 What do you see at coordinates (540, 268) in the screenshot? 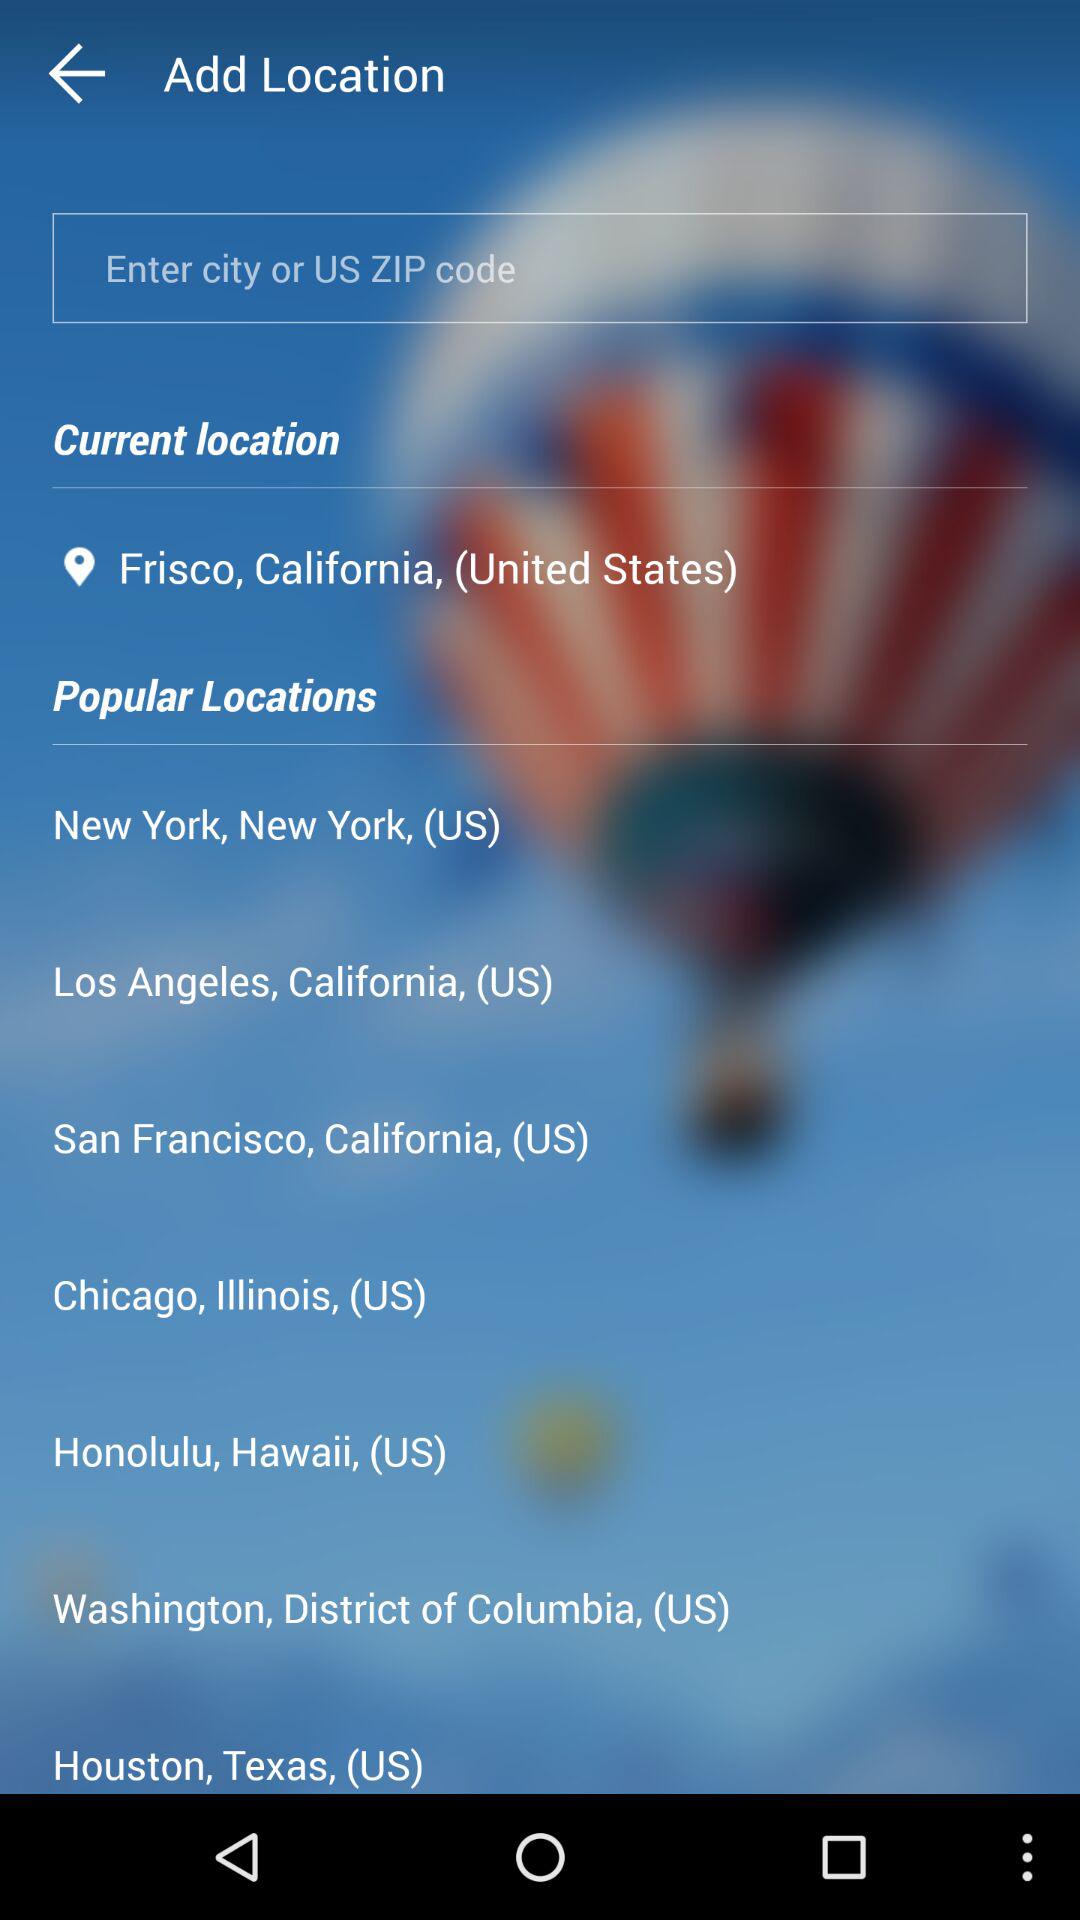
I see `enter city or zip` at bounding box center [540, 268].